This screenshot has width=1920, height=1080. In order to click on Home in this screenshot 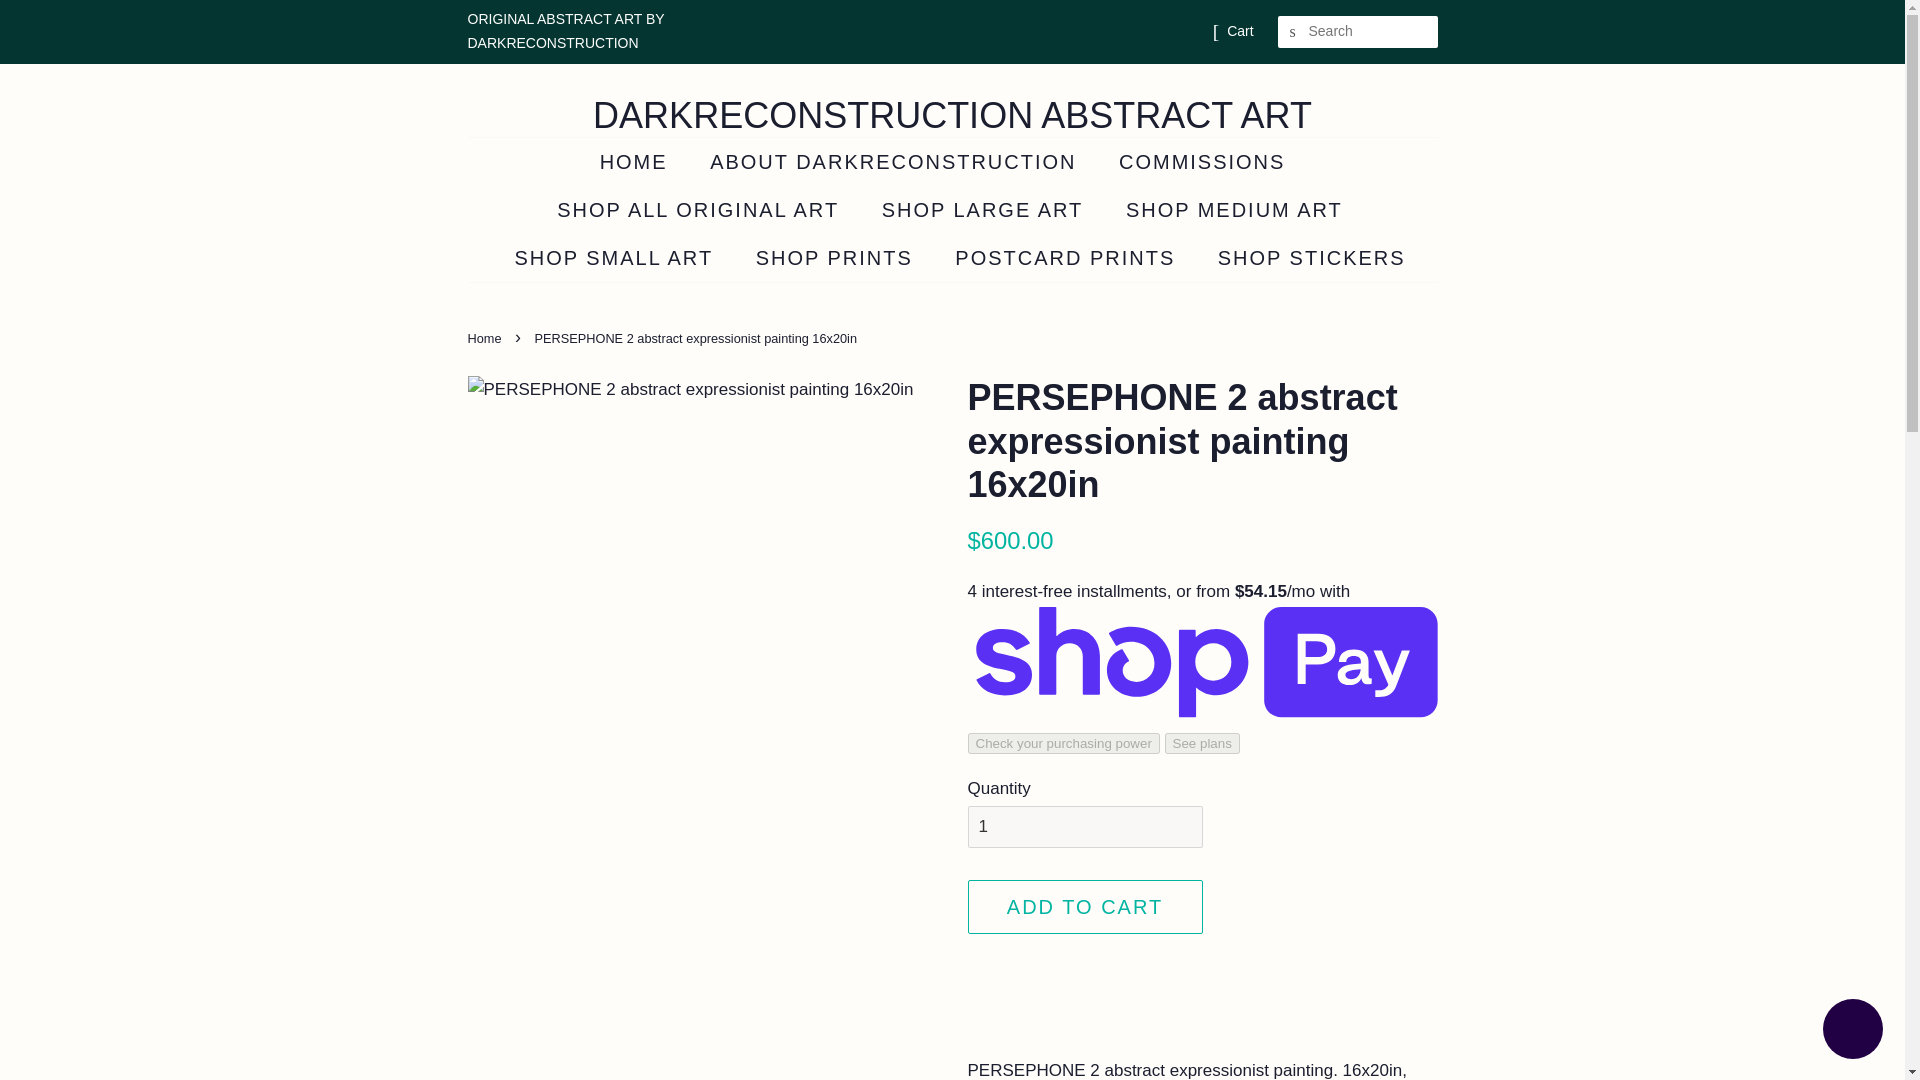, I will do `click(487, 338)`.